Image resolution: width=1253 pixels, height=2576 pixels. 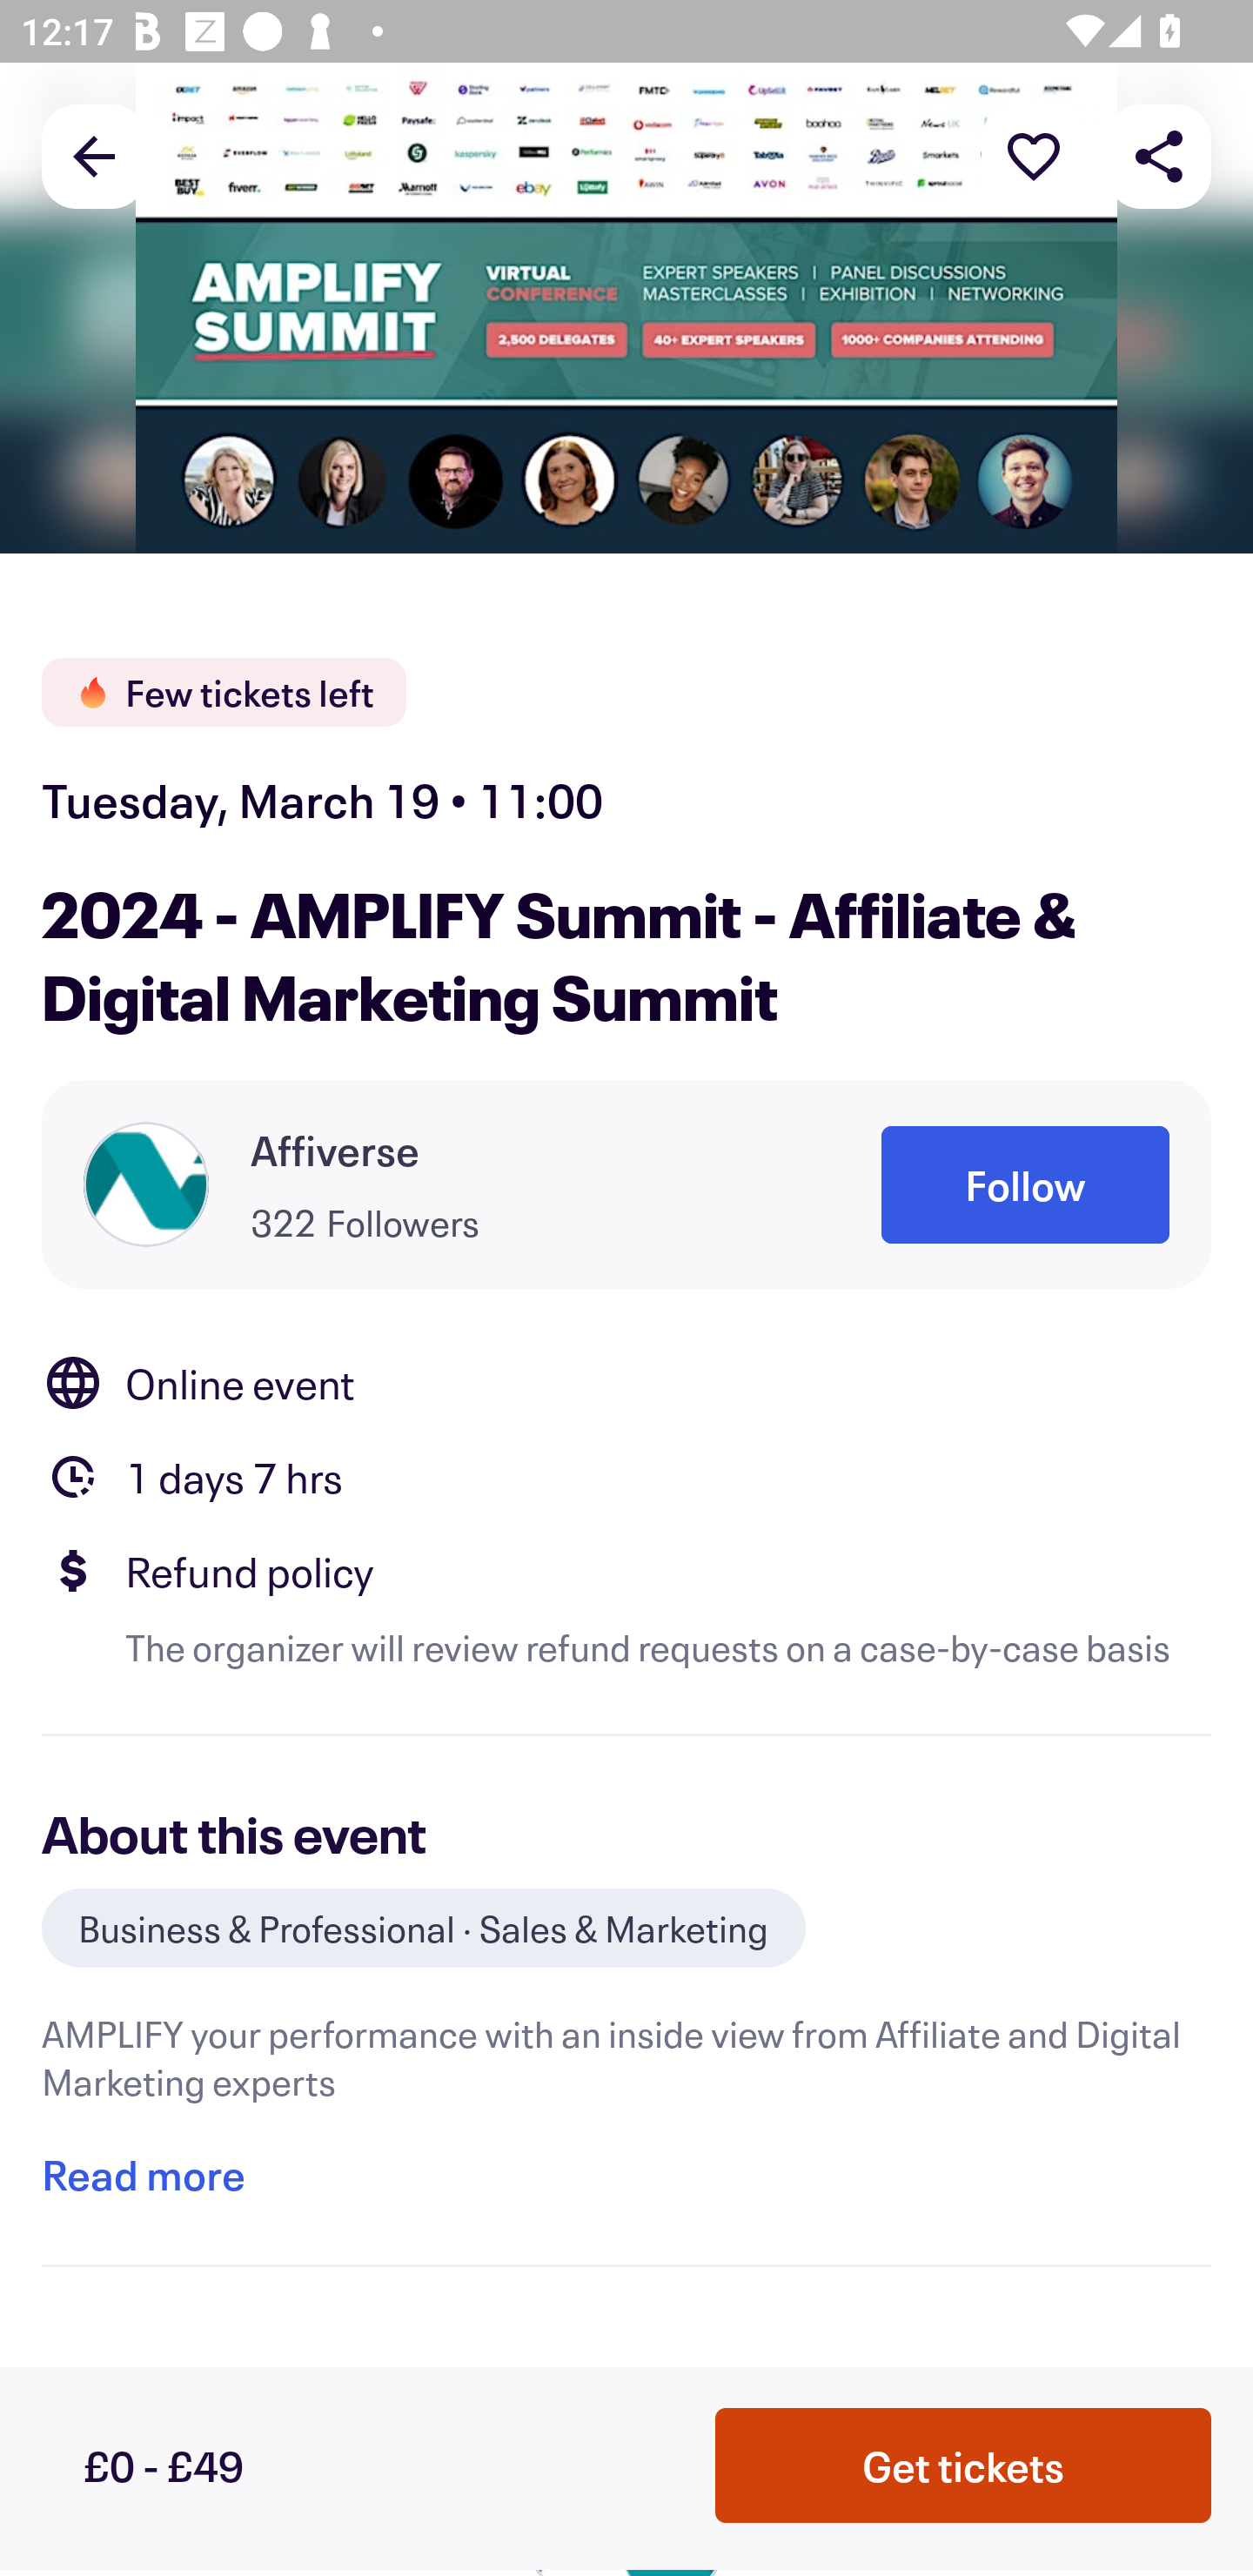 I want to click on Read more, so click(x=143, y=2176).